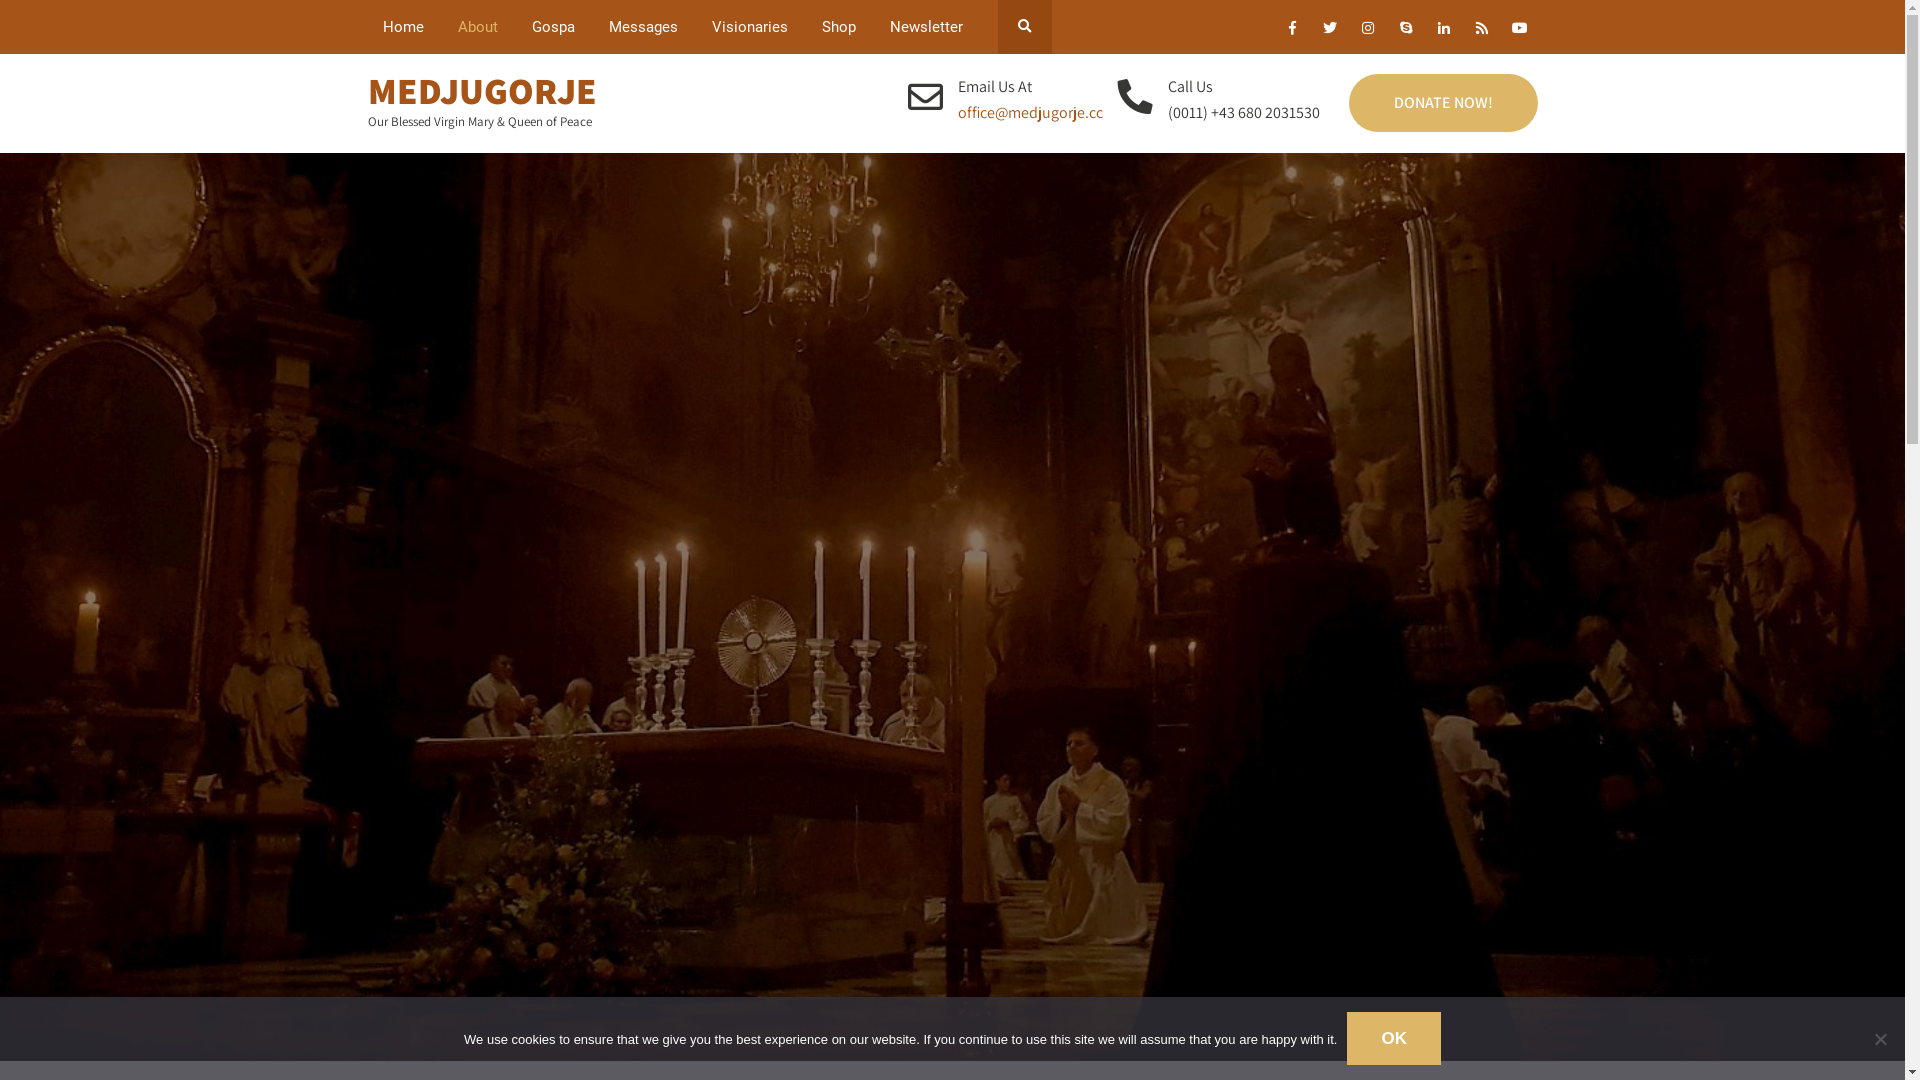  Describe the element at coordinates (1880, 1038) in the screenshot. I see `No` at that location.